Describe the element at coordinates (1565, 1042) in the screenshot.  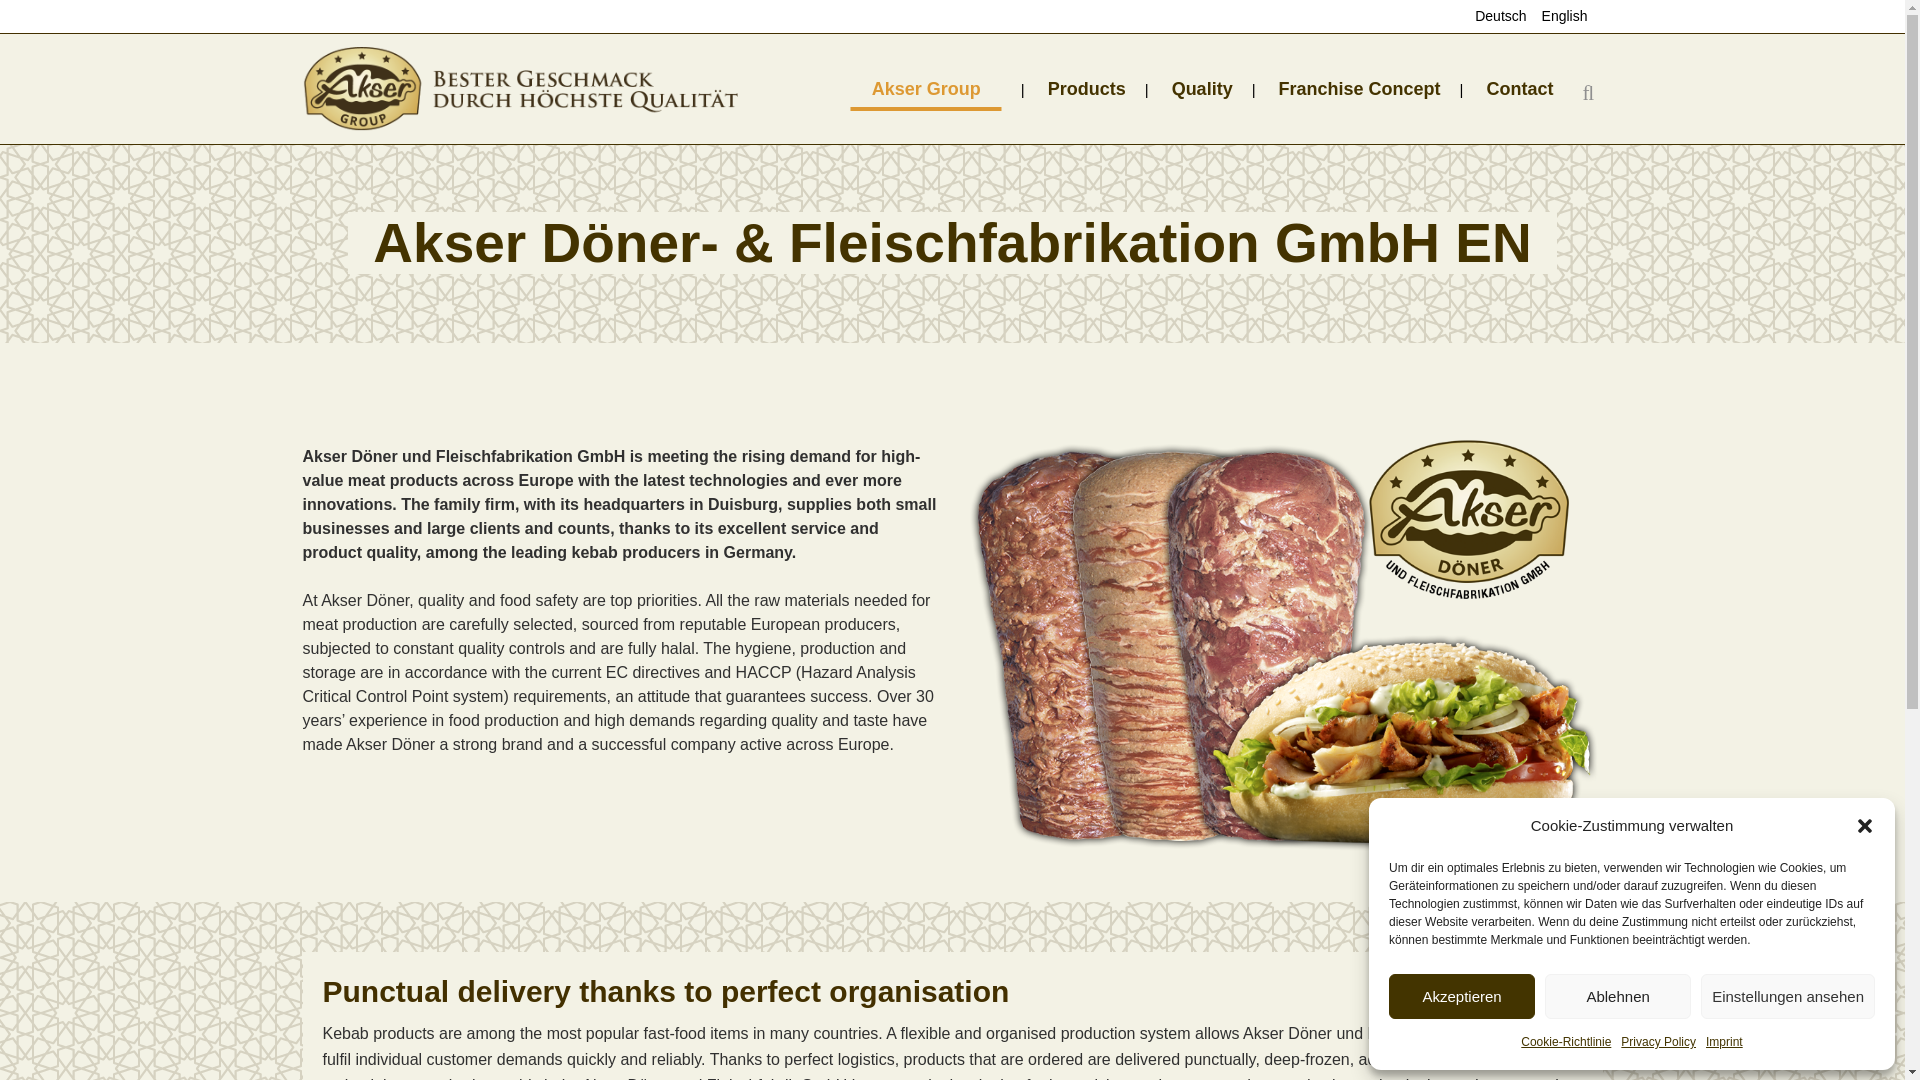
I see `Cookie-Richtlinie` at that location.